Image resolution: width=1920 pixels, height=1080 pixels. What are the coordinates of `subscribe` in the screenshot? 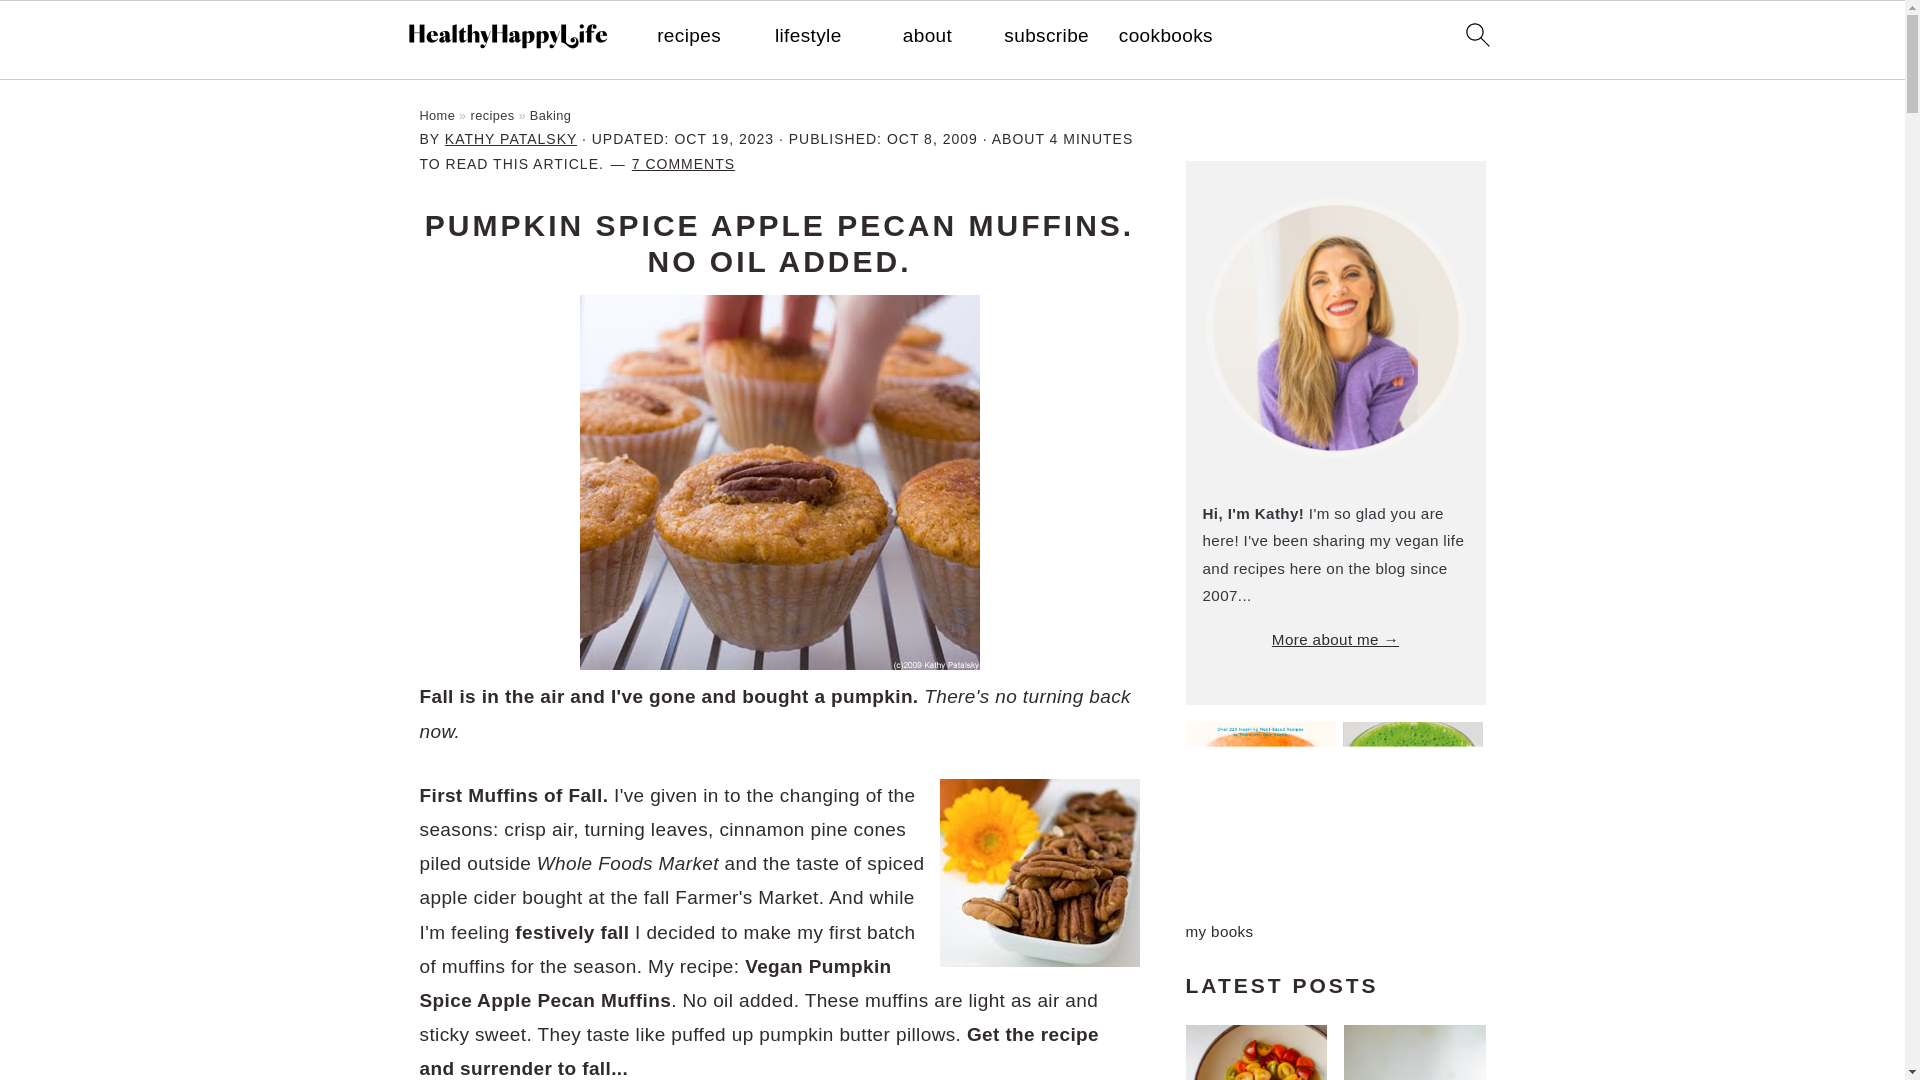 It's located at (1046, 36).